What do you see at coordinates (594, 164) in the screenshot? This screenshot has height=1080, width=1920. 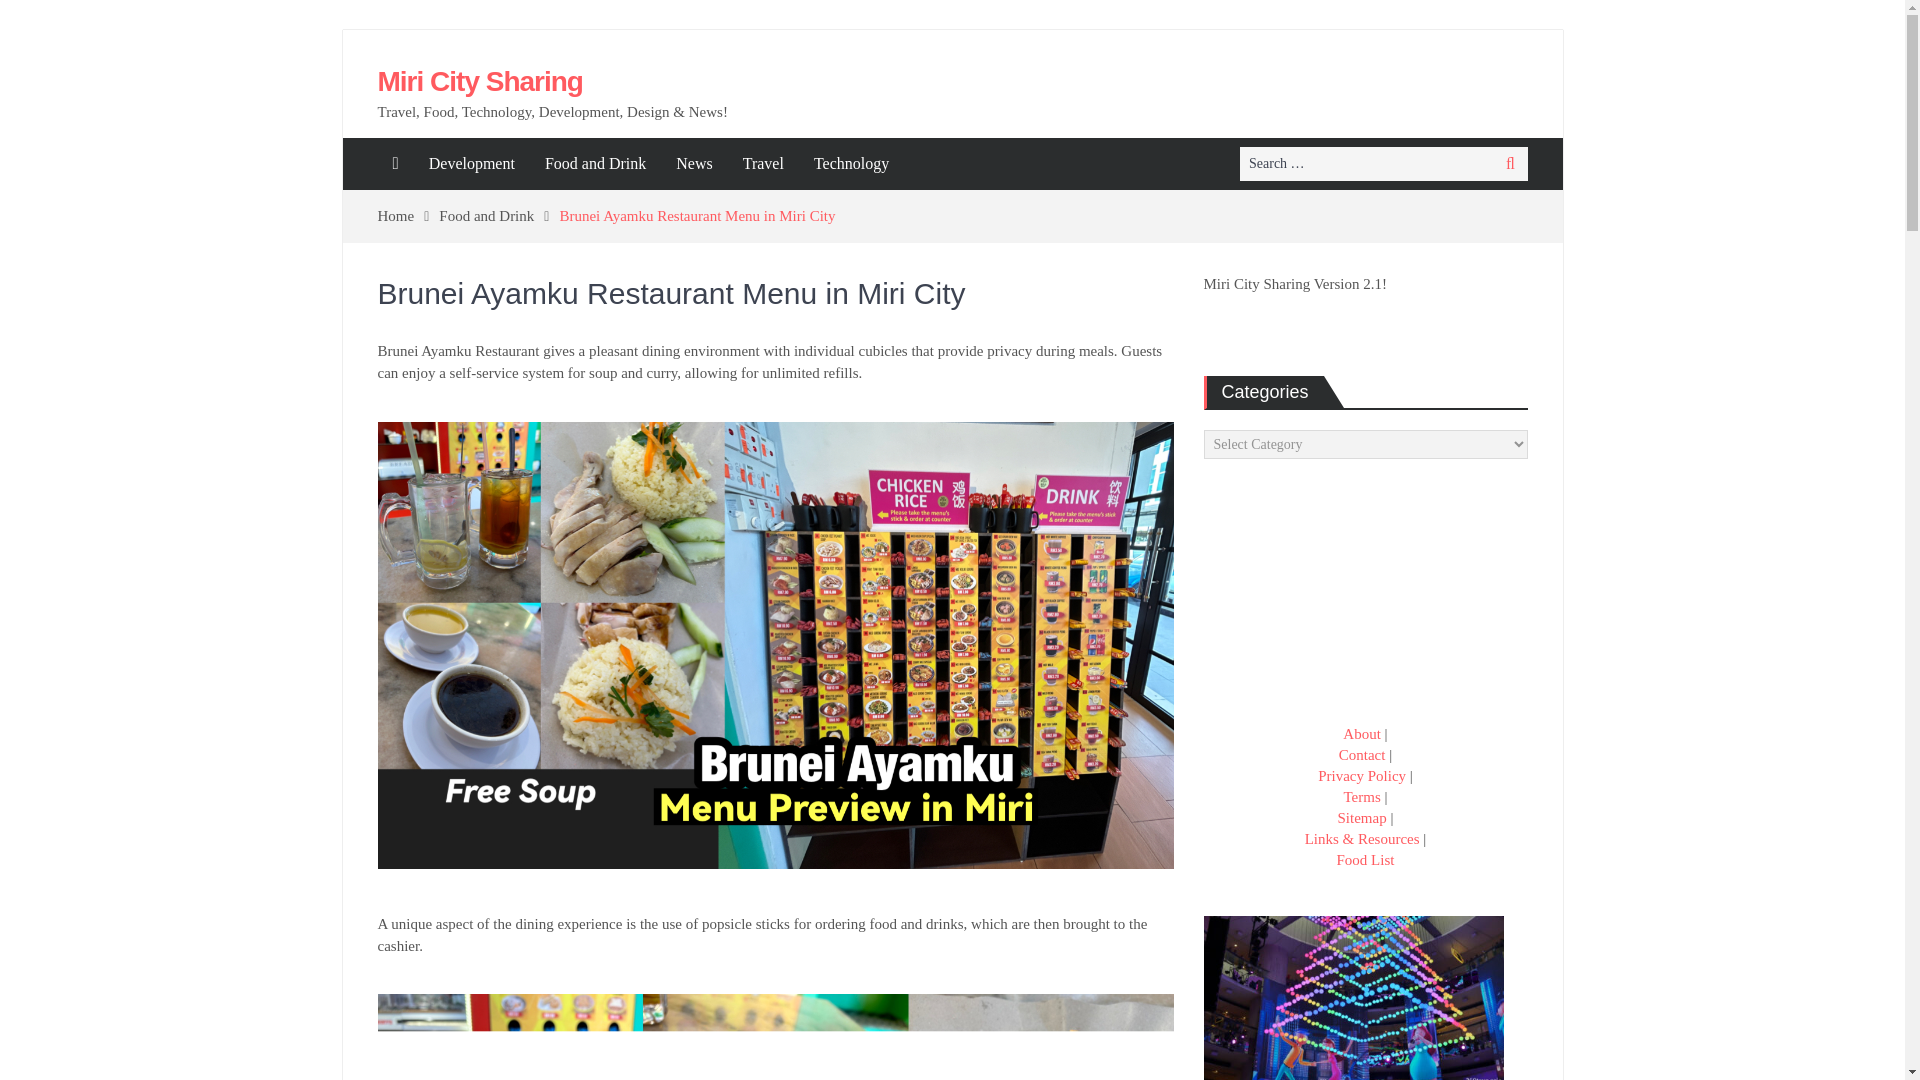 I see `Food and Drink` at bounding box center [594, 164].